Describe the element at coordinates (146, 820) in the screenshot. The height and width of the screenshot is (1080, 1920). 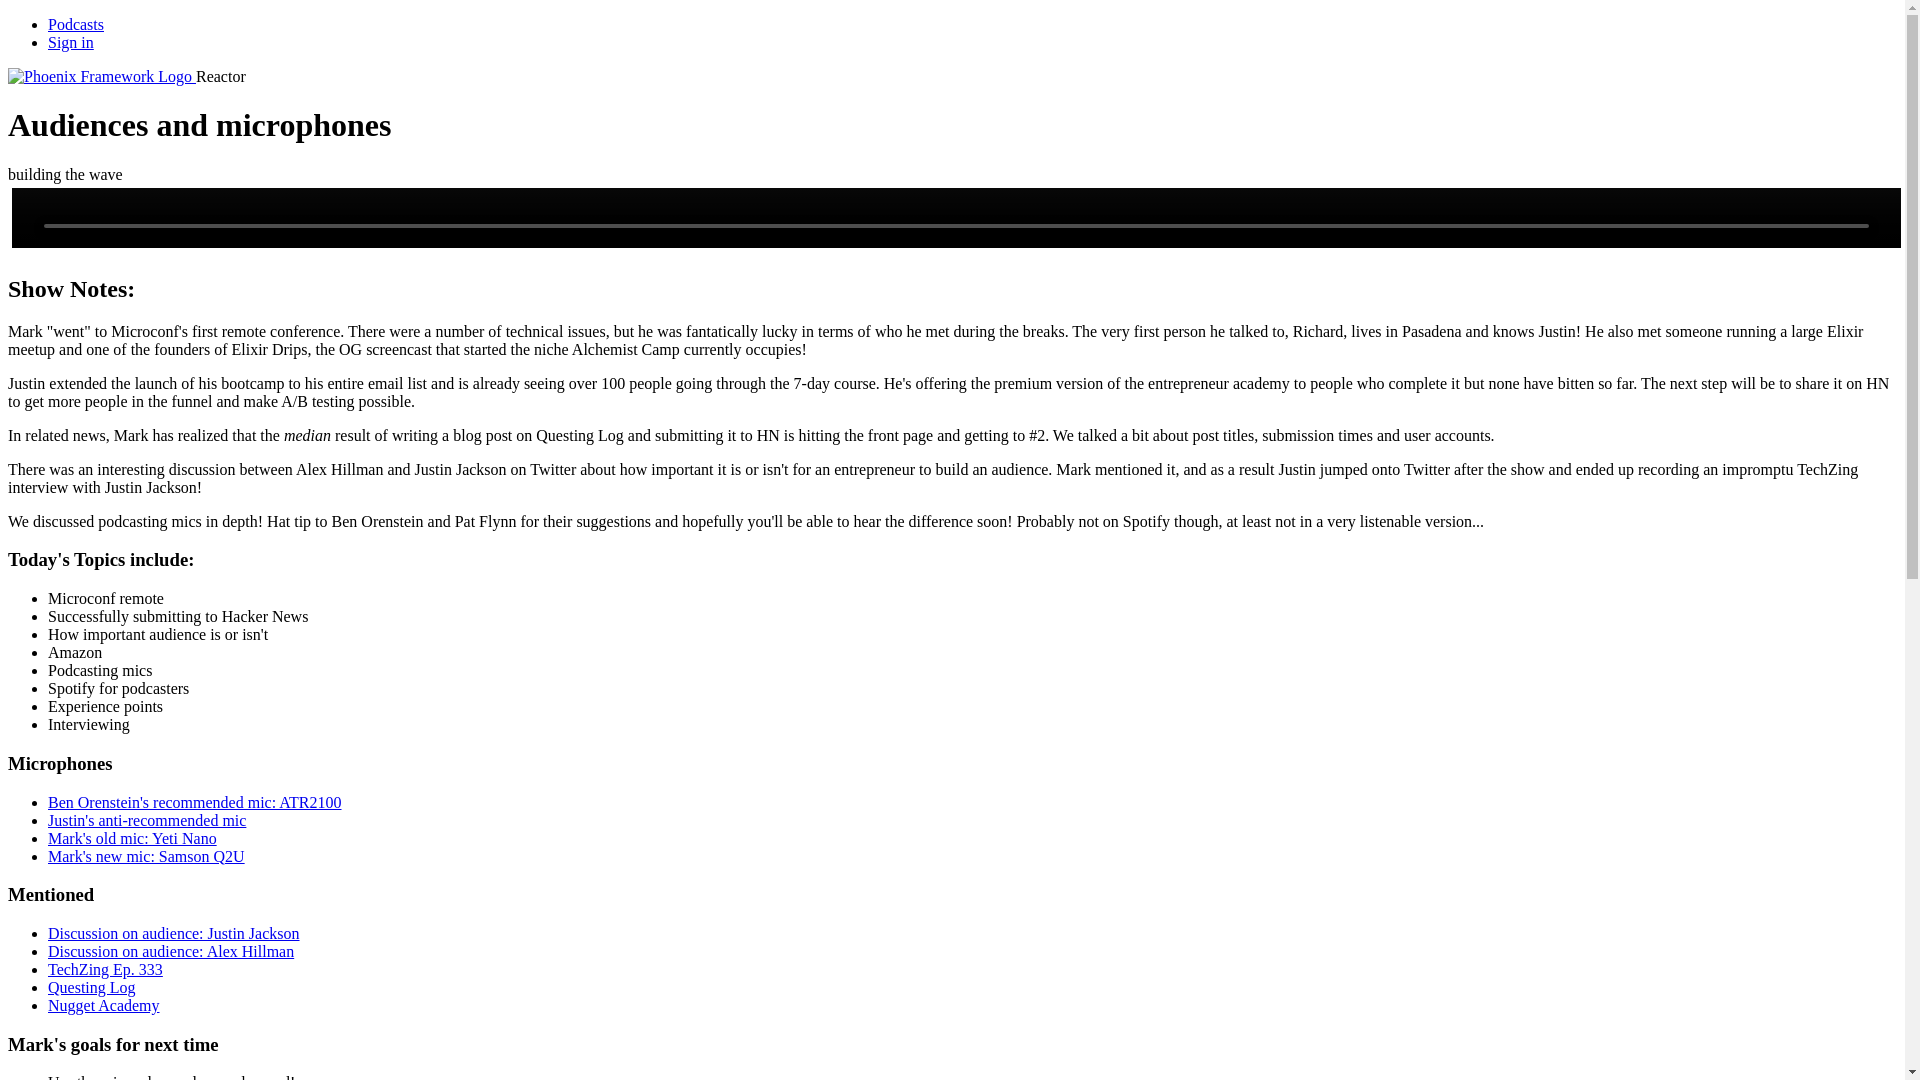
I see `Justin's anti-recommended mic` at that location.